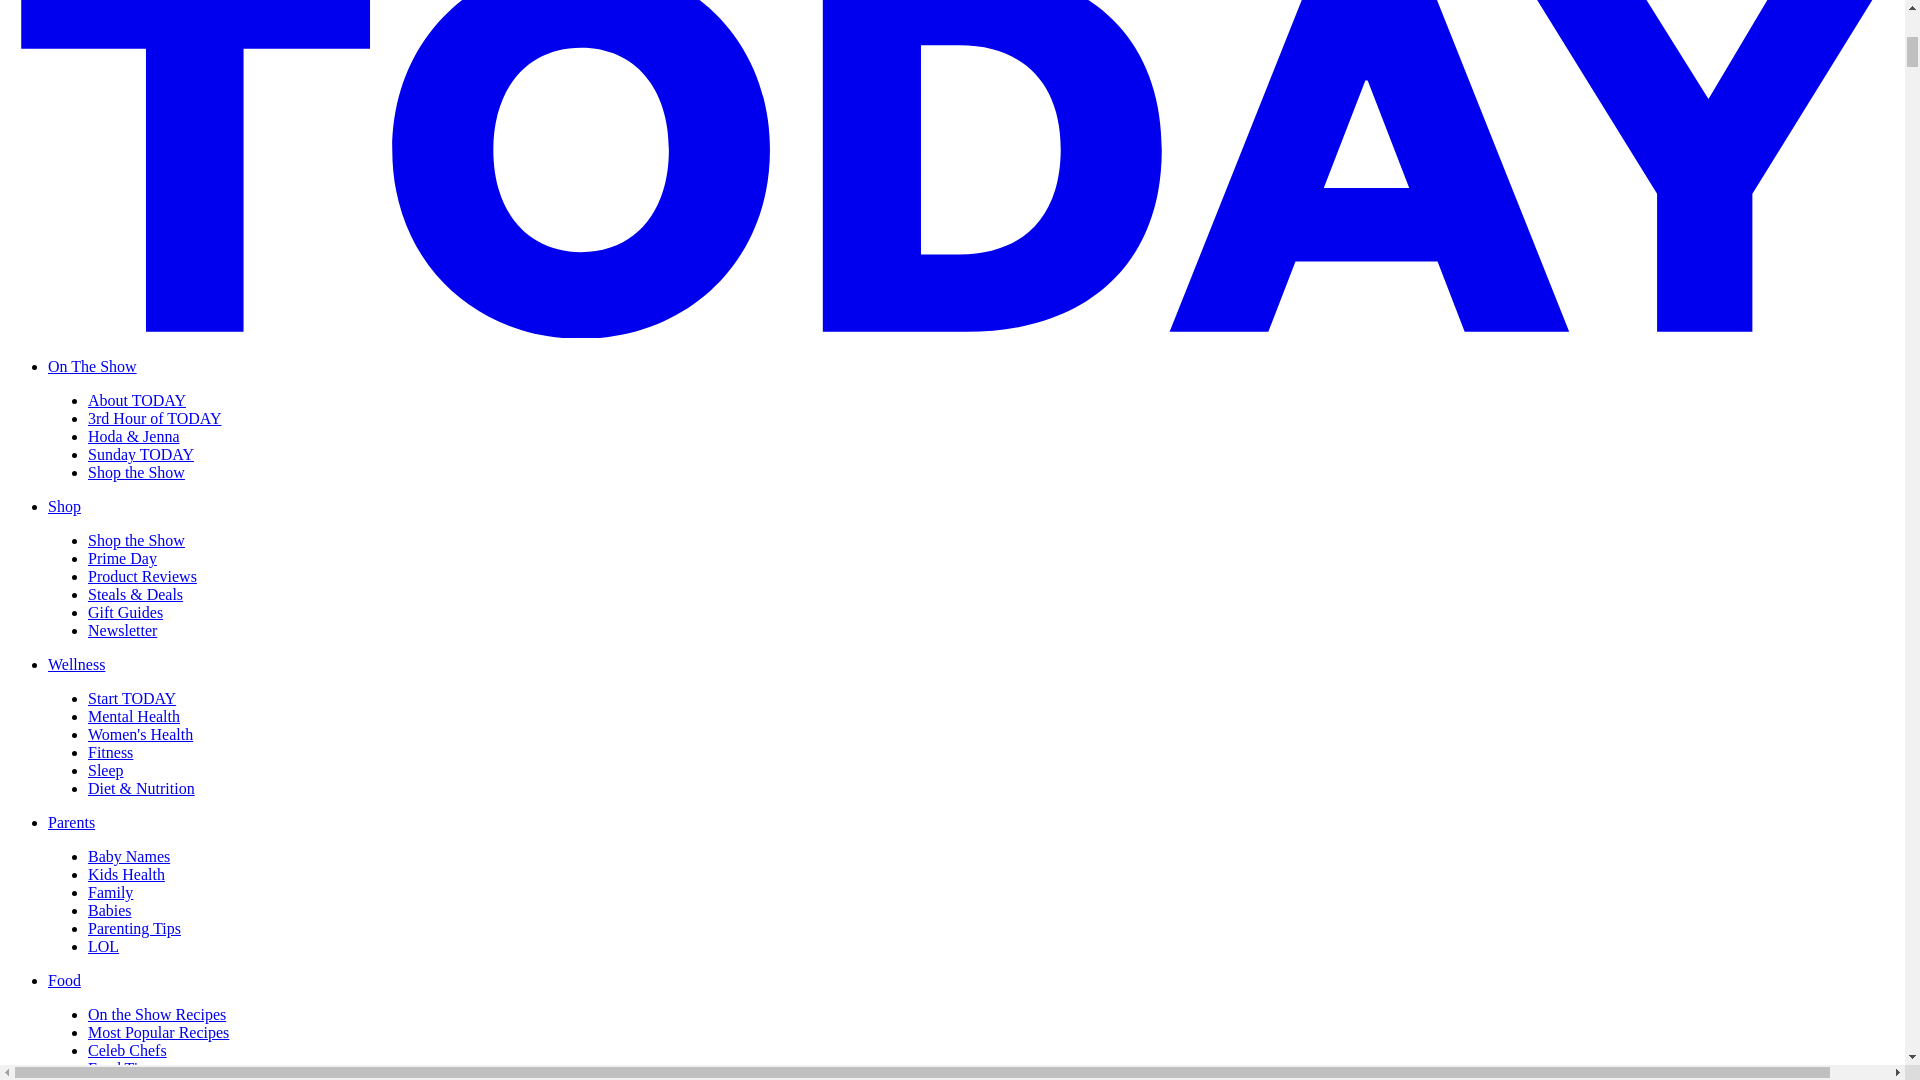 This screenshot has height=1080, width=1920. I want to click on Product Reviews, so click(142, 576).